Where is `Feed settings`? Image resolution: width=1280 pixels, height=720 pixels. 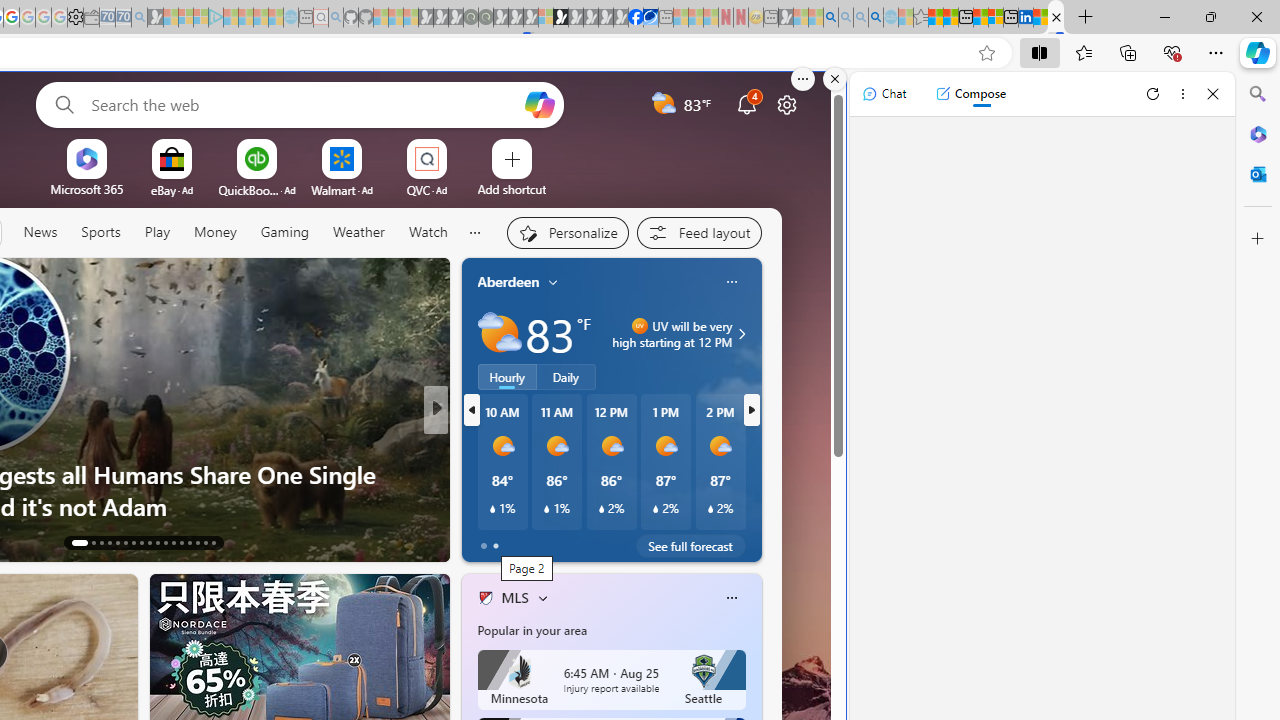
Feed settings is located at coordinates (698, 232).